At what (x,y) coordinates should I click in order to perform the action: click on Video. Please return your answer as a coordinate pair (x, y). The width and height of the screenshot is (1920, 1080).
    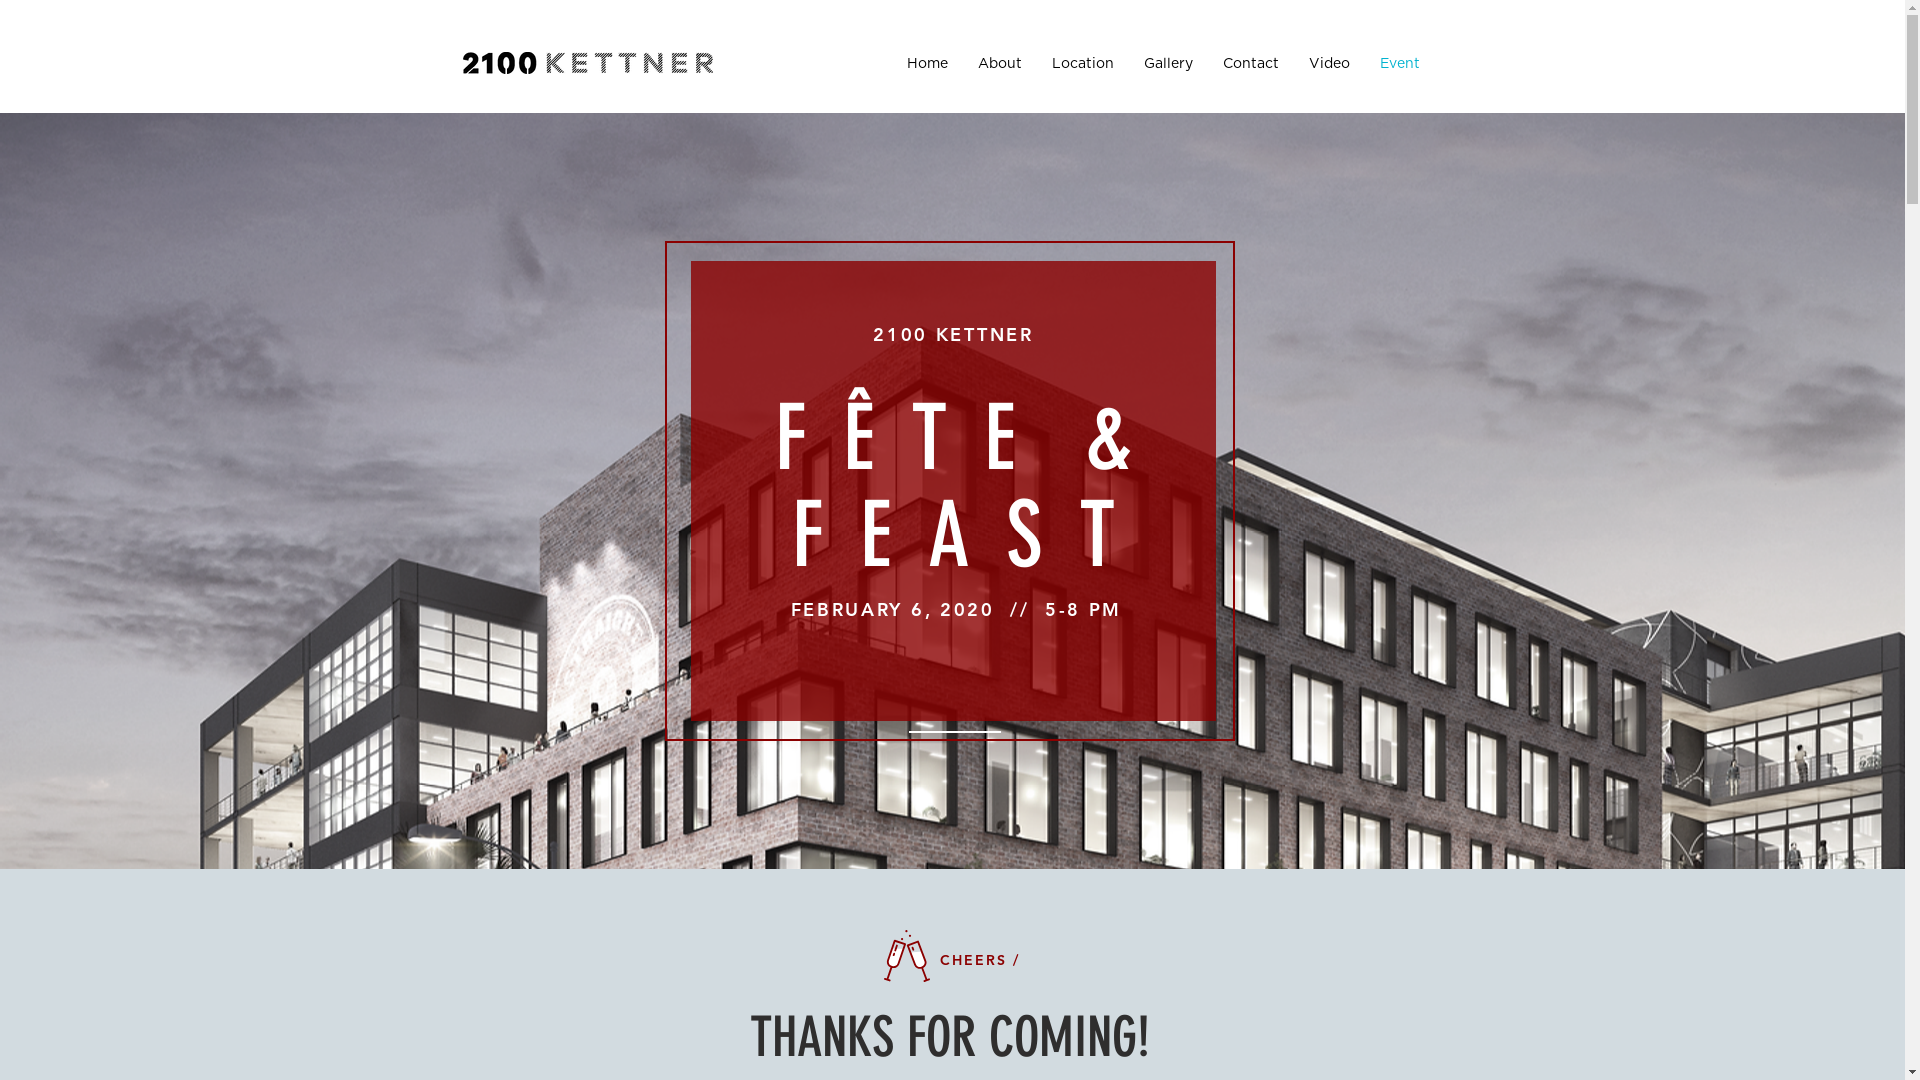
    Looking at the image, I should click on (1330, 64).